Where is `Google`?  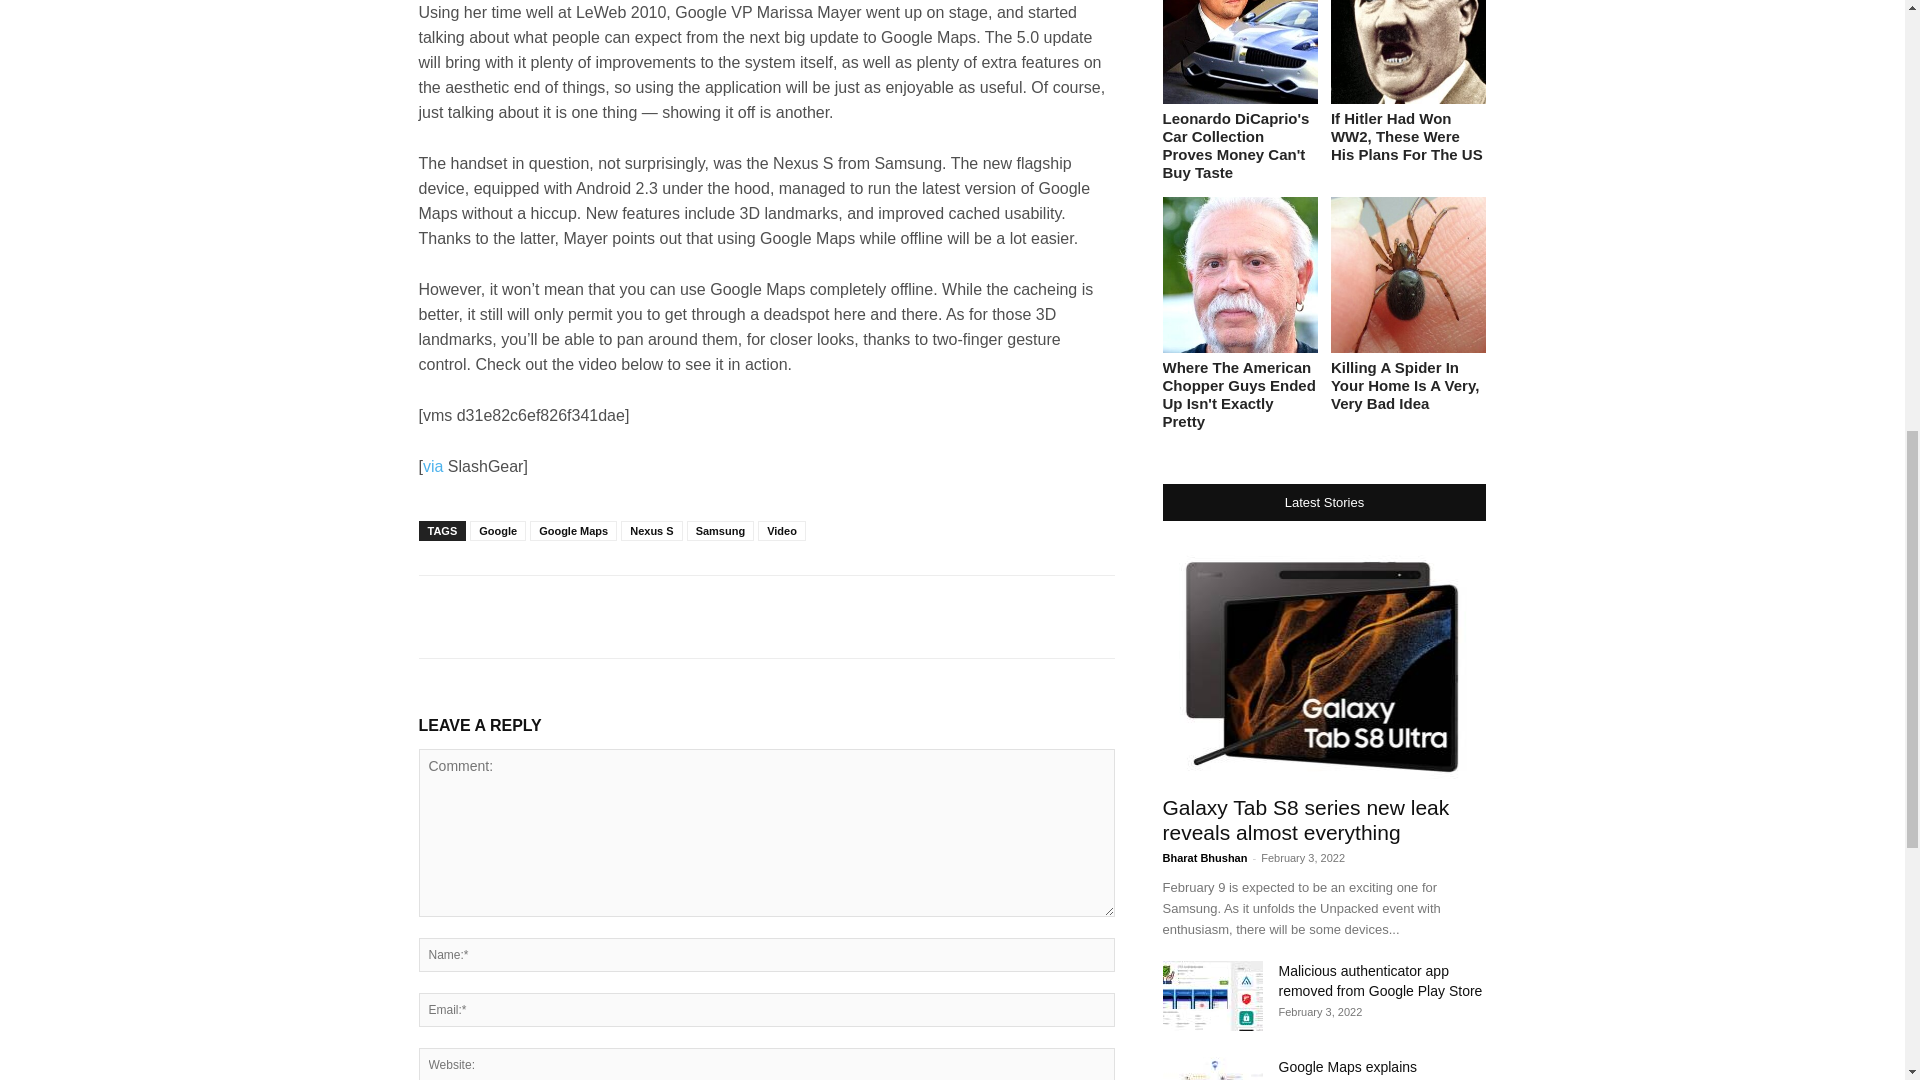
Google is located at coordinates (498, 530).